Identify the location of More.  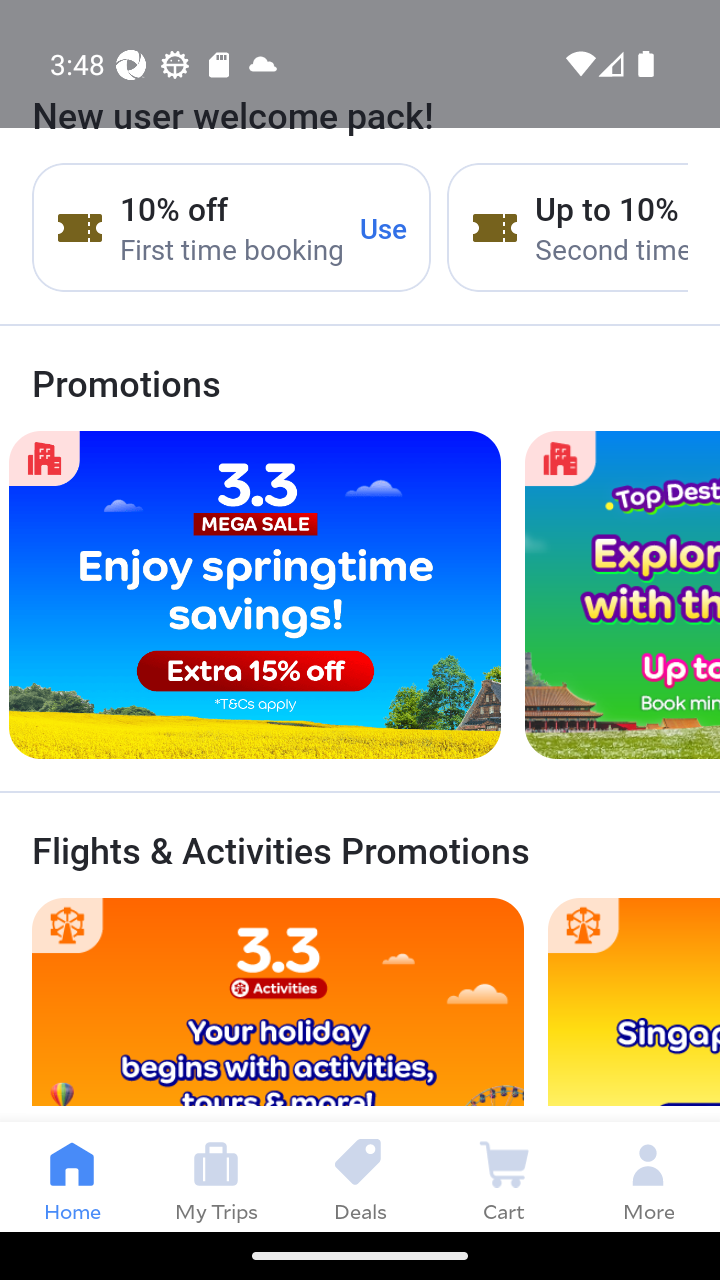
(648, 1176).